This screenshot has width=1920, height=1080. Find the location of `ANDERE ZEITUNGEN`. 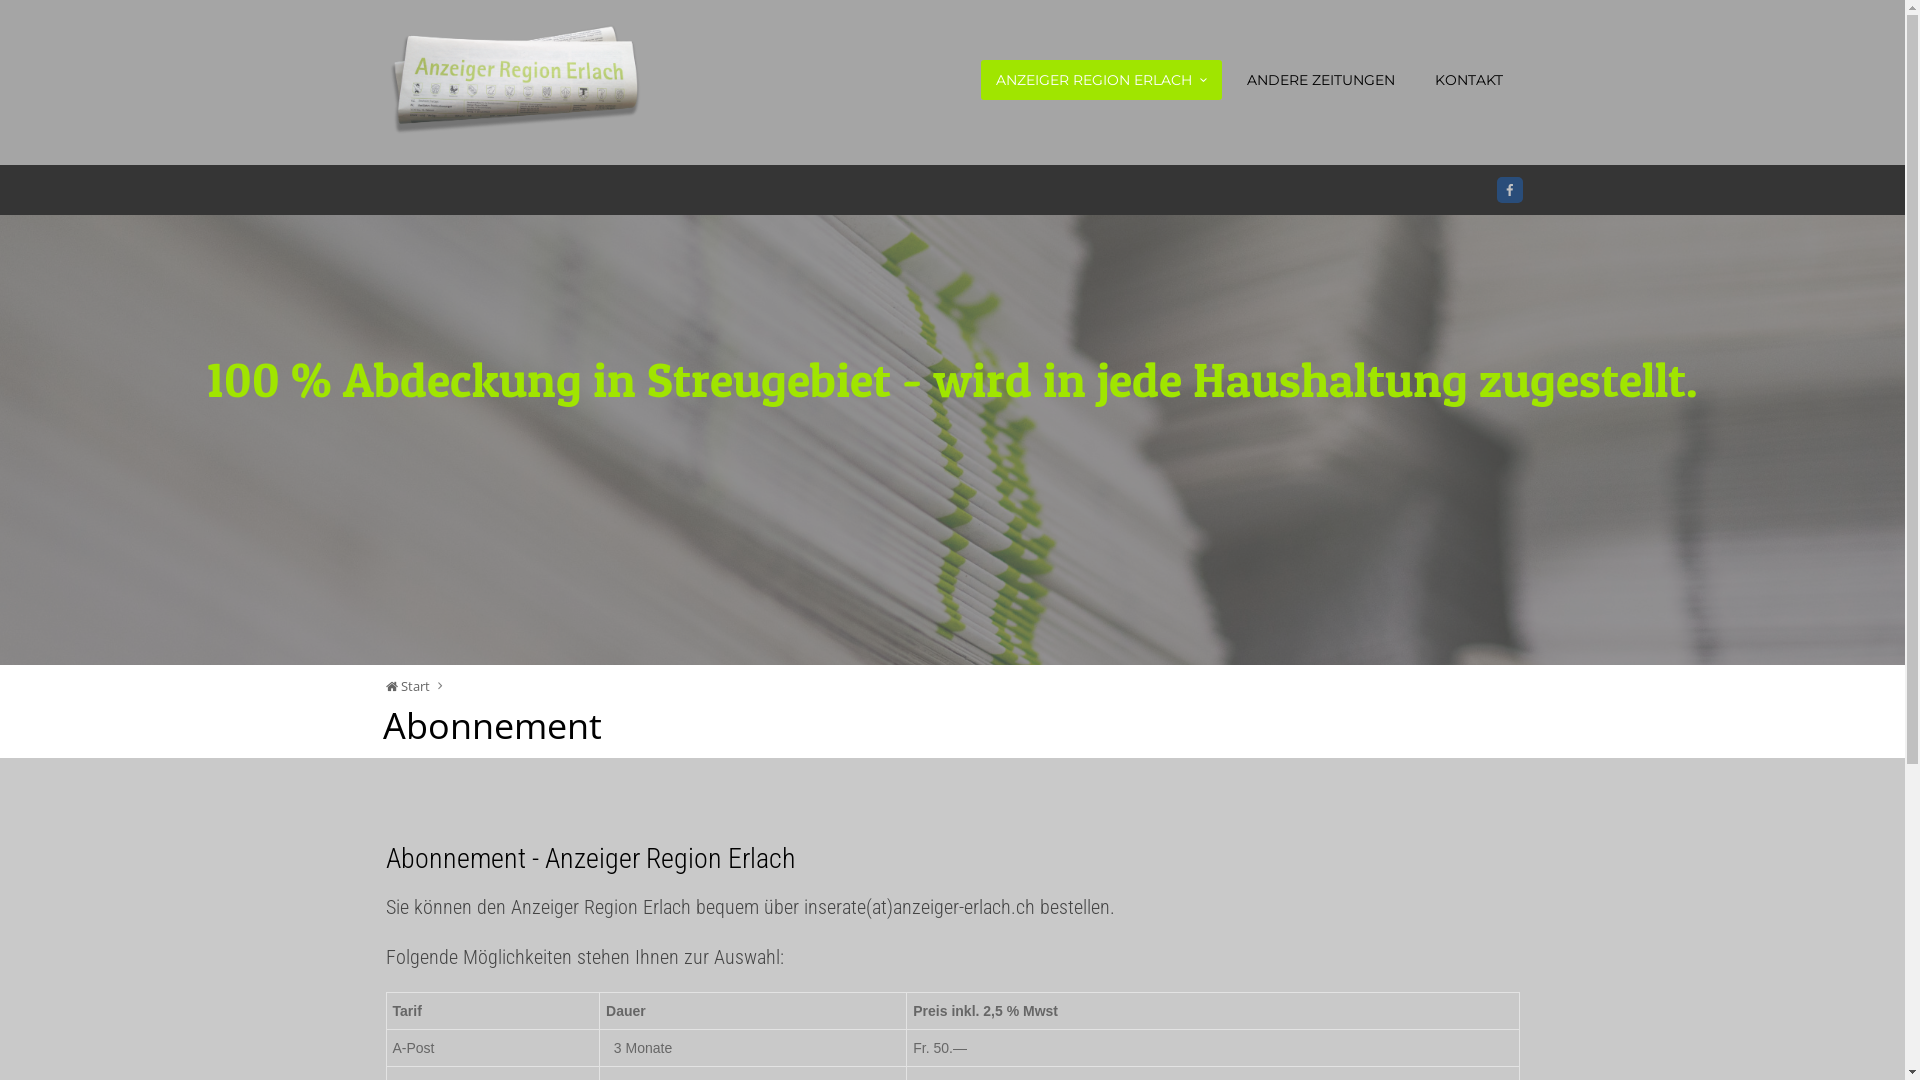

ANDERE ZEITUNGEN is located at coordinates (1321, 80).